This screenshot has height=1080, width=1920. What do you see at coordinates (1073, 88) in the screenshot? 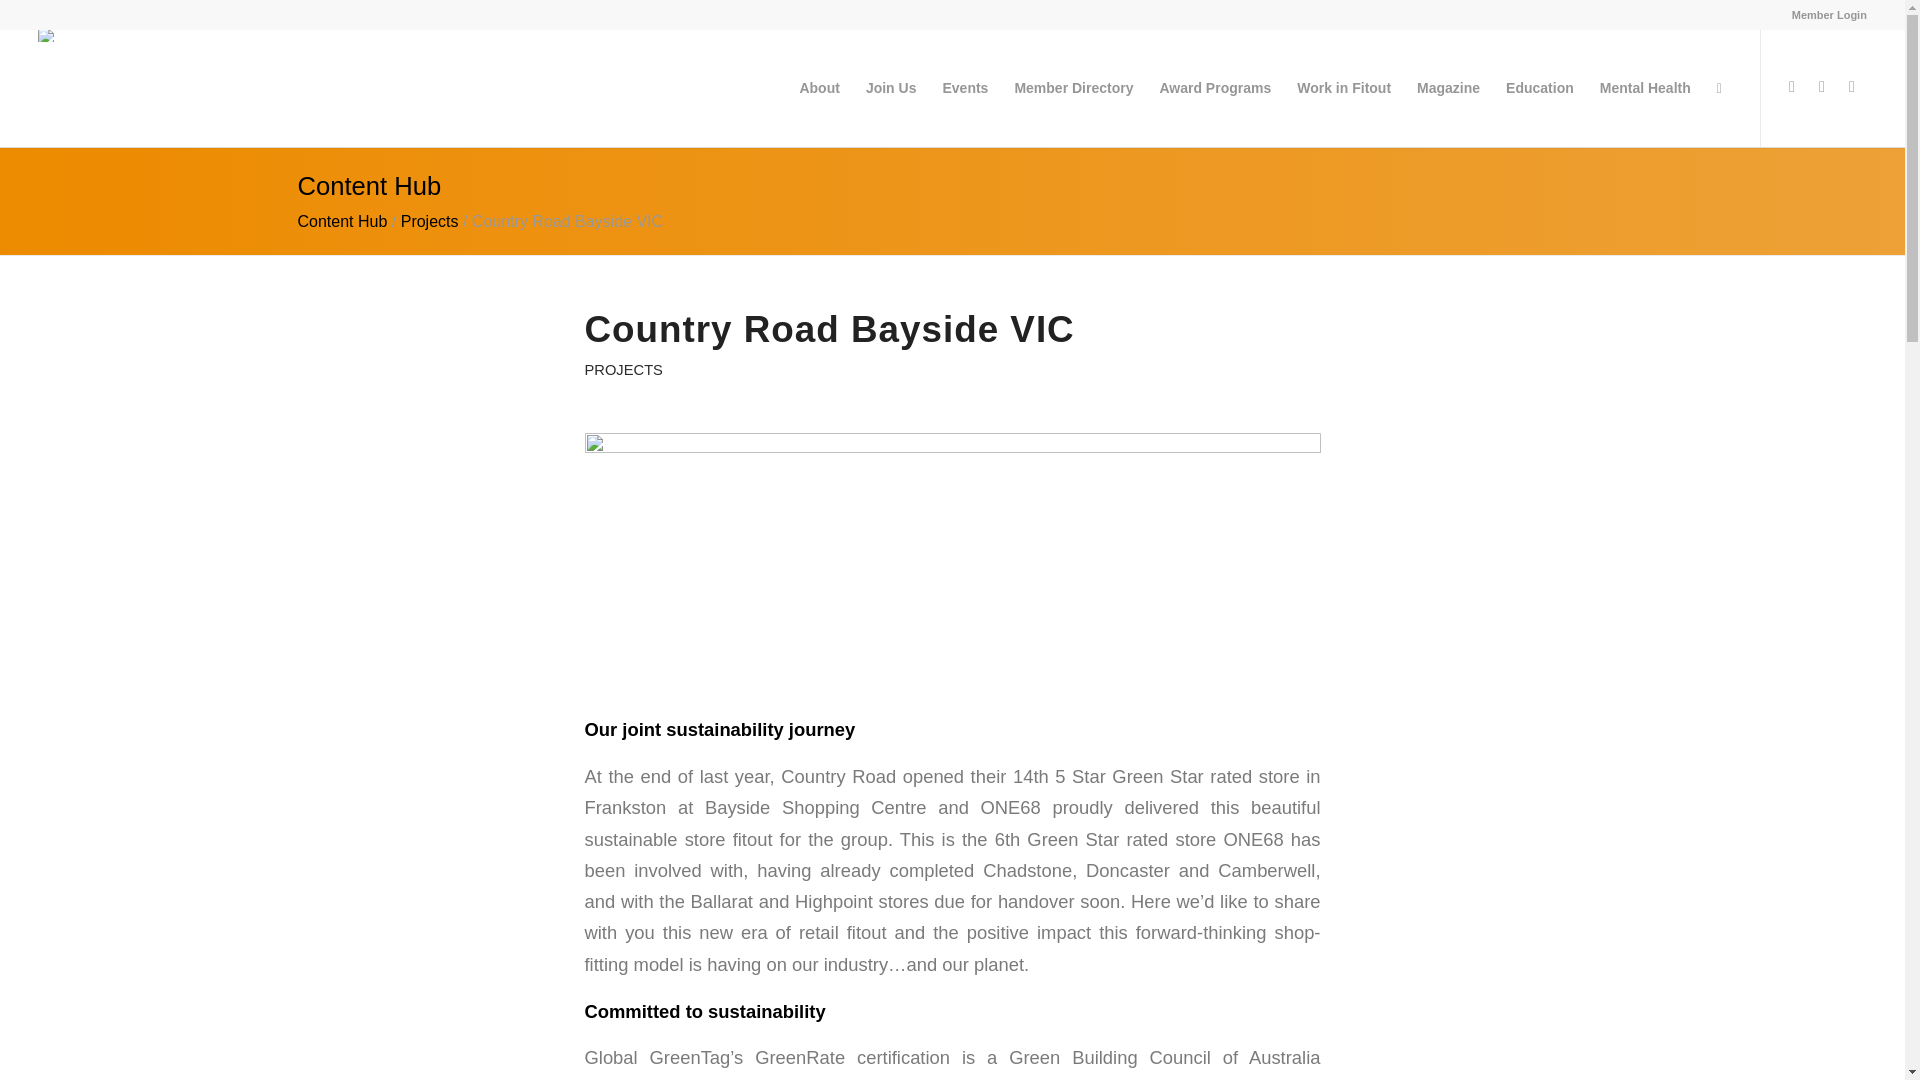
I see `Member Directory` at bounding box center [1073, 88].